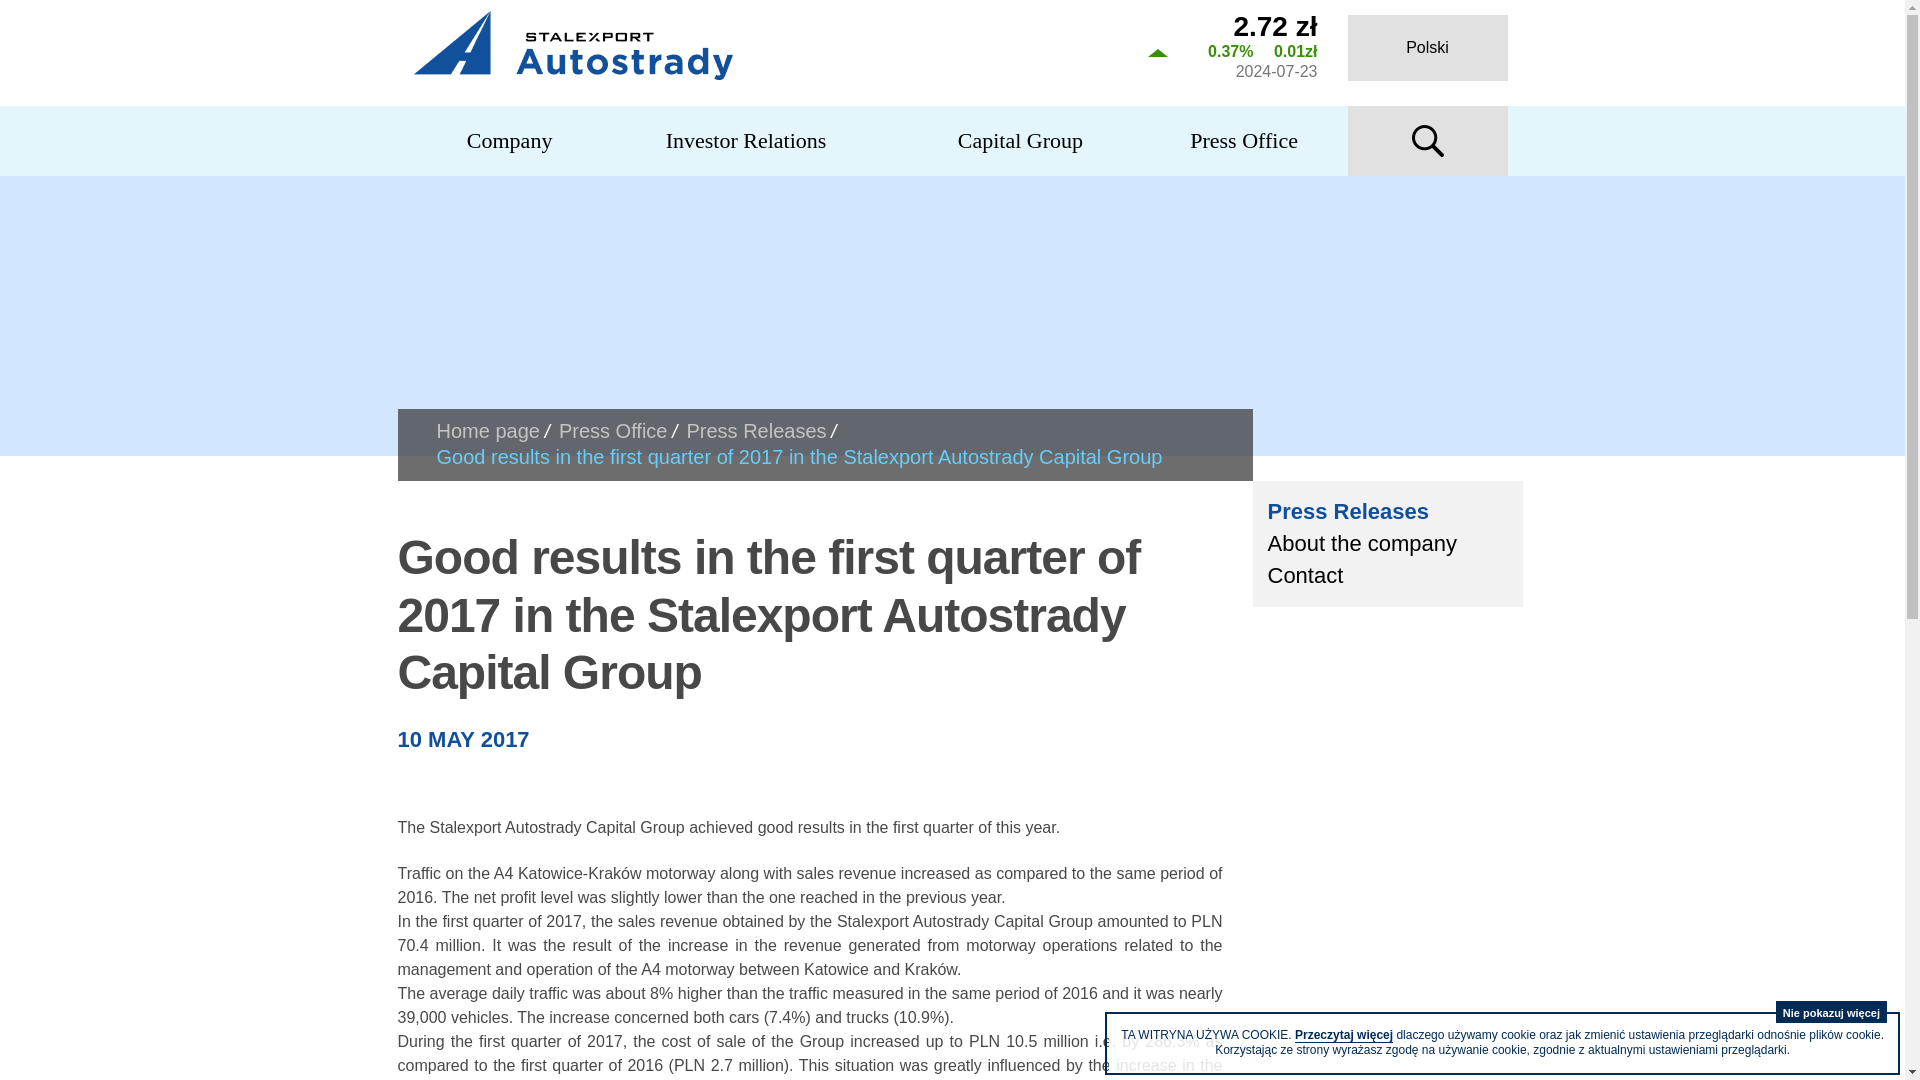 The width and height of the screenshot is (1920, 1080). I want to click on About the company, so click(1387, 544).